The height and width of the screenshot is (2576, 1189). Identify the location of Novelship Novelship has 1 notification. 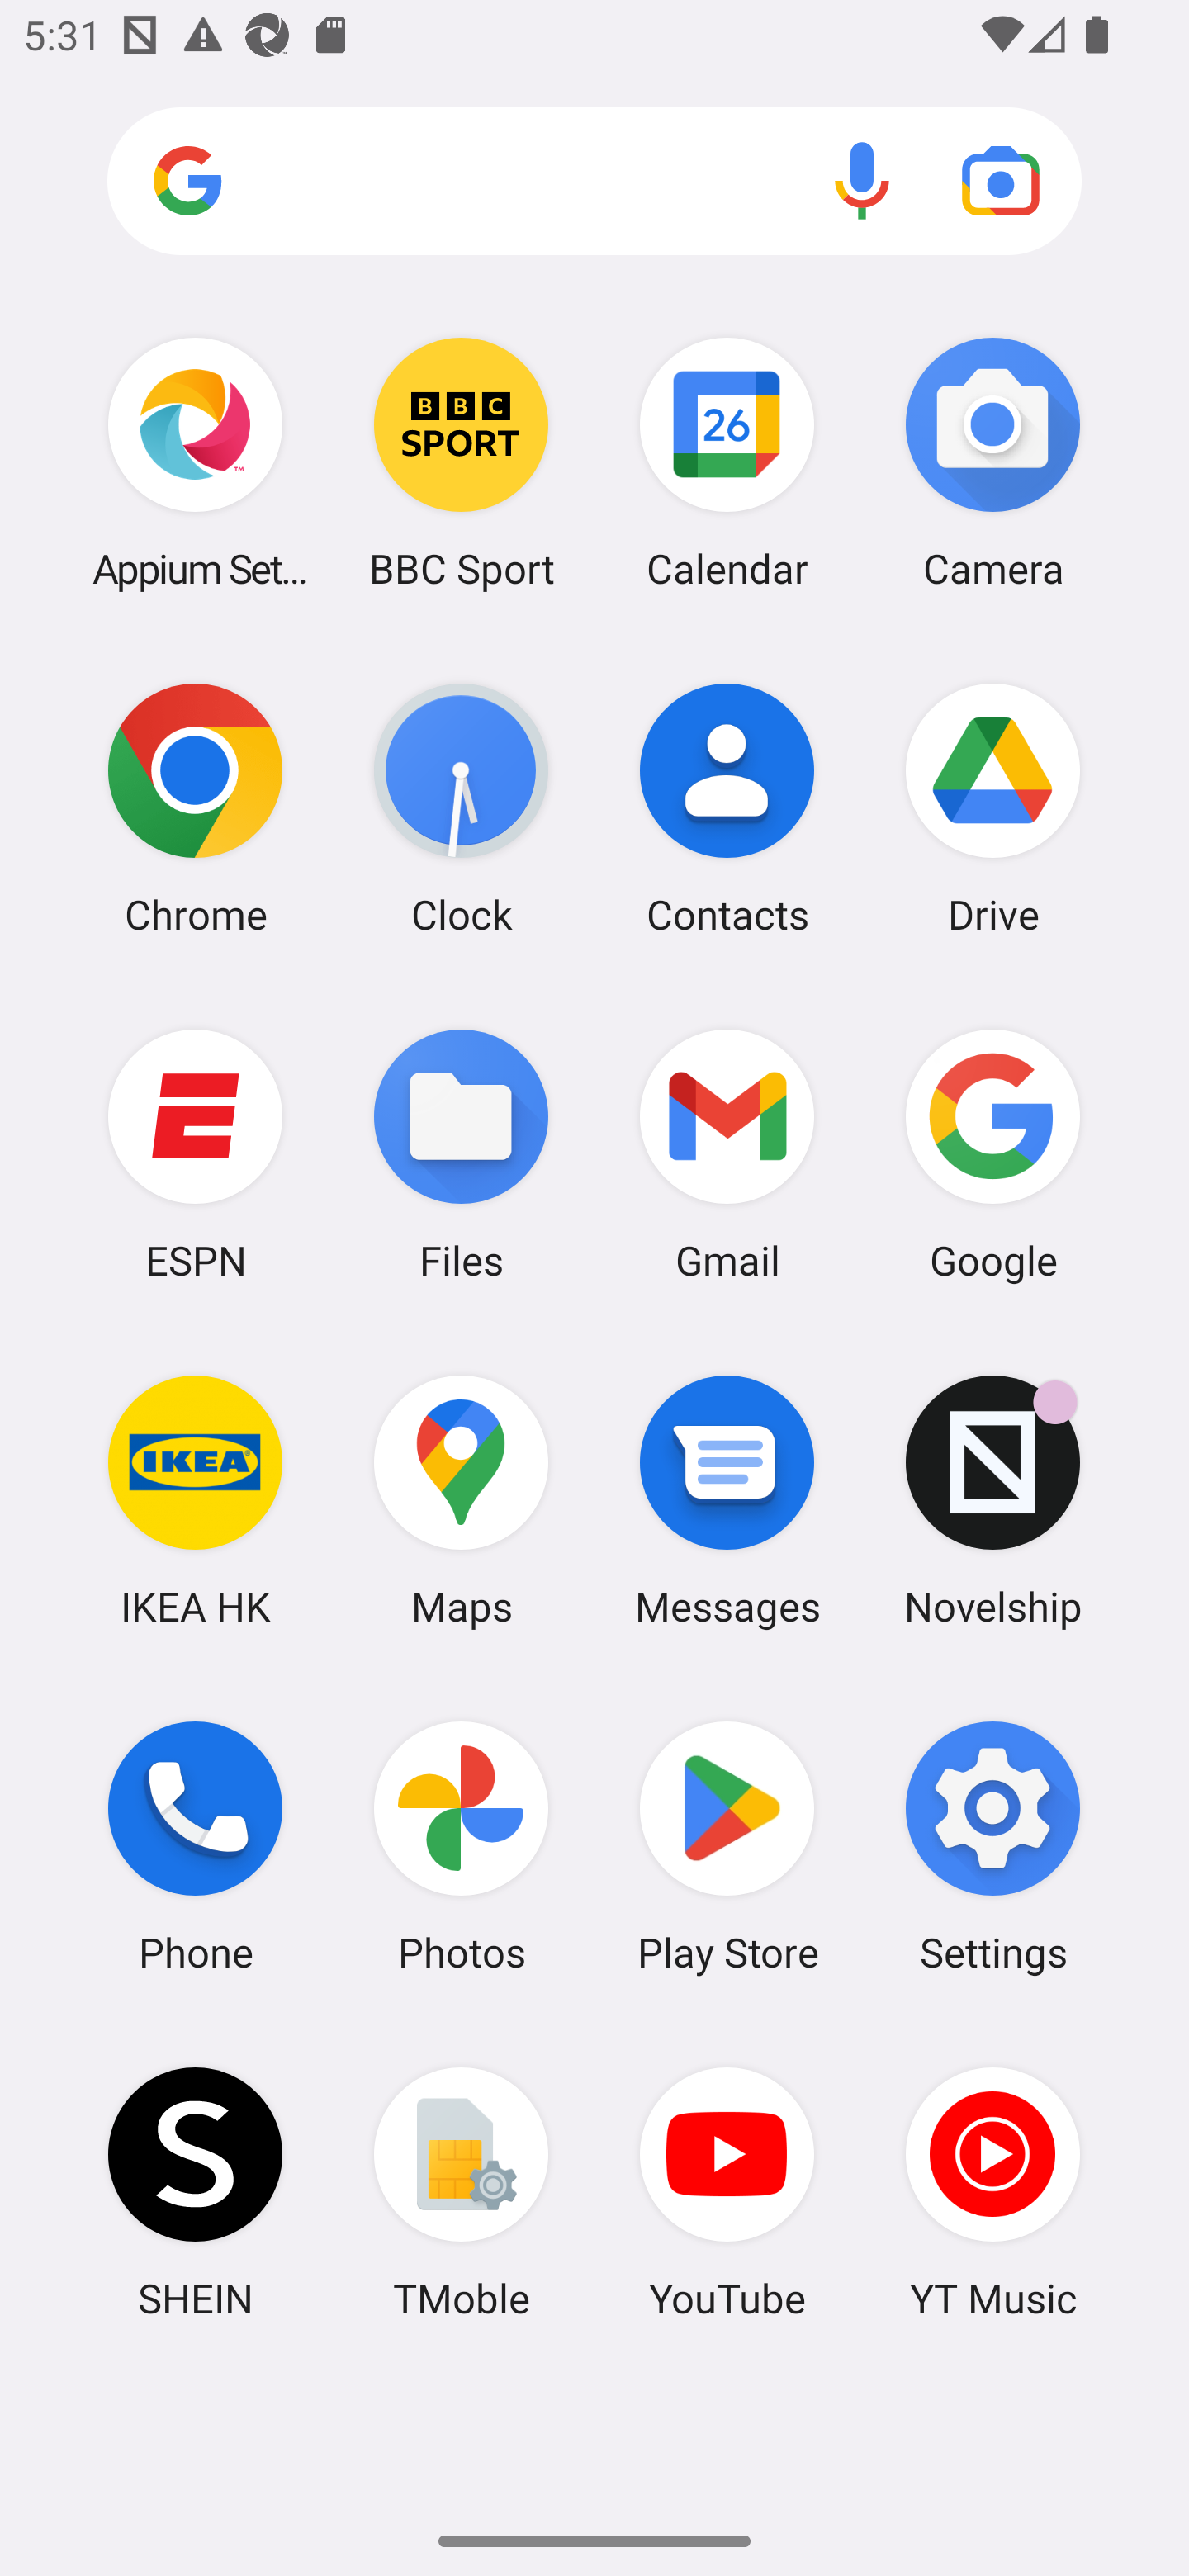
(992, 1500).